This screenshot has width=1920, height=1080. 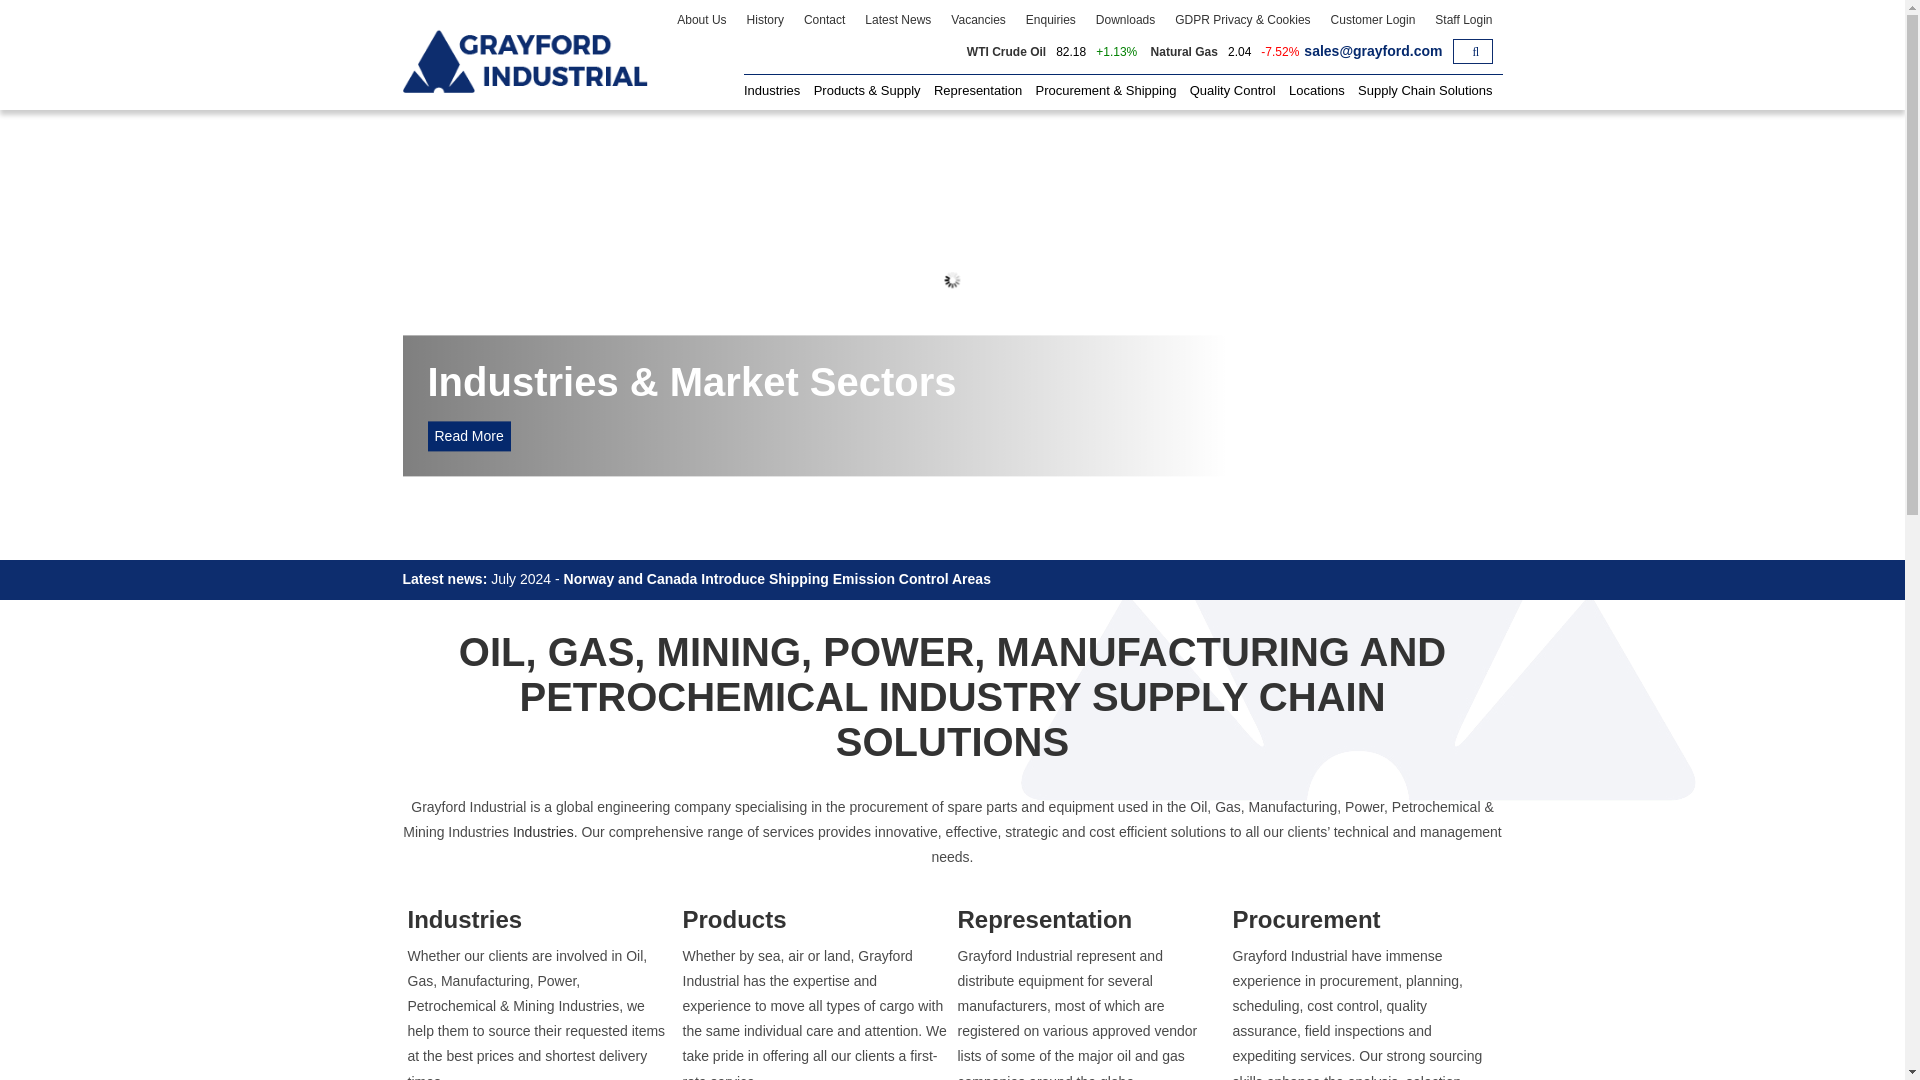 I want to click on Vacancies, so click(x=978, y=20).